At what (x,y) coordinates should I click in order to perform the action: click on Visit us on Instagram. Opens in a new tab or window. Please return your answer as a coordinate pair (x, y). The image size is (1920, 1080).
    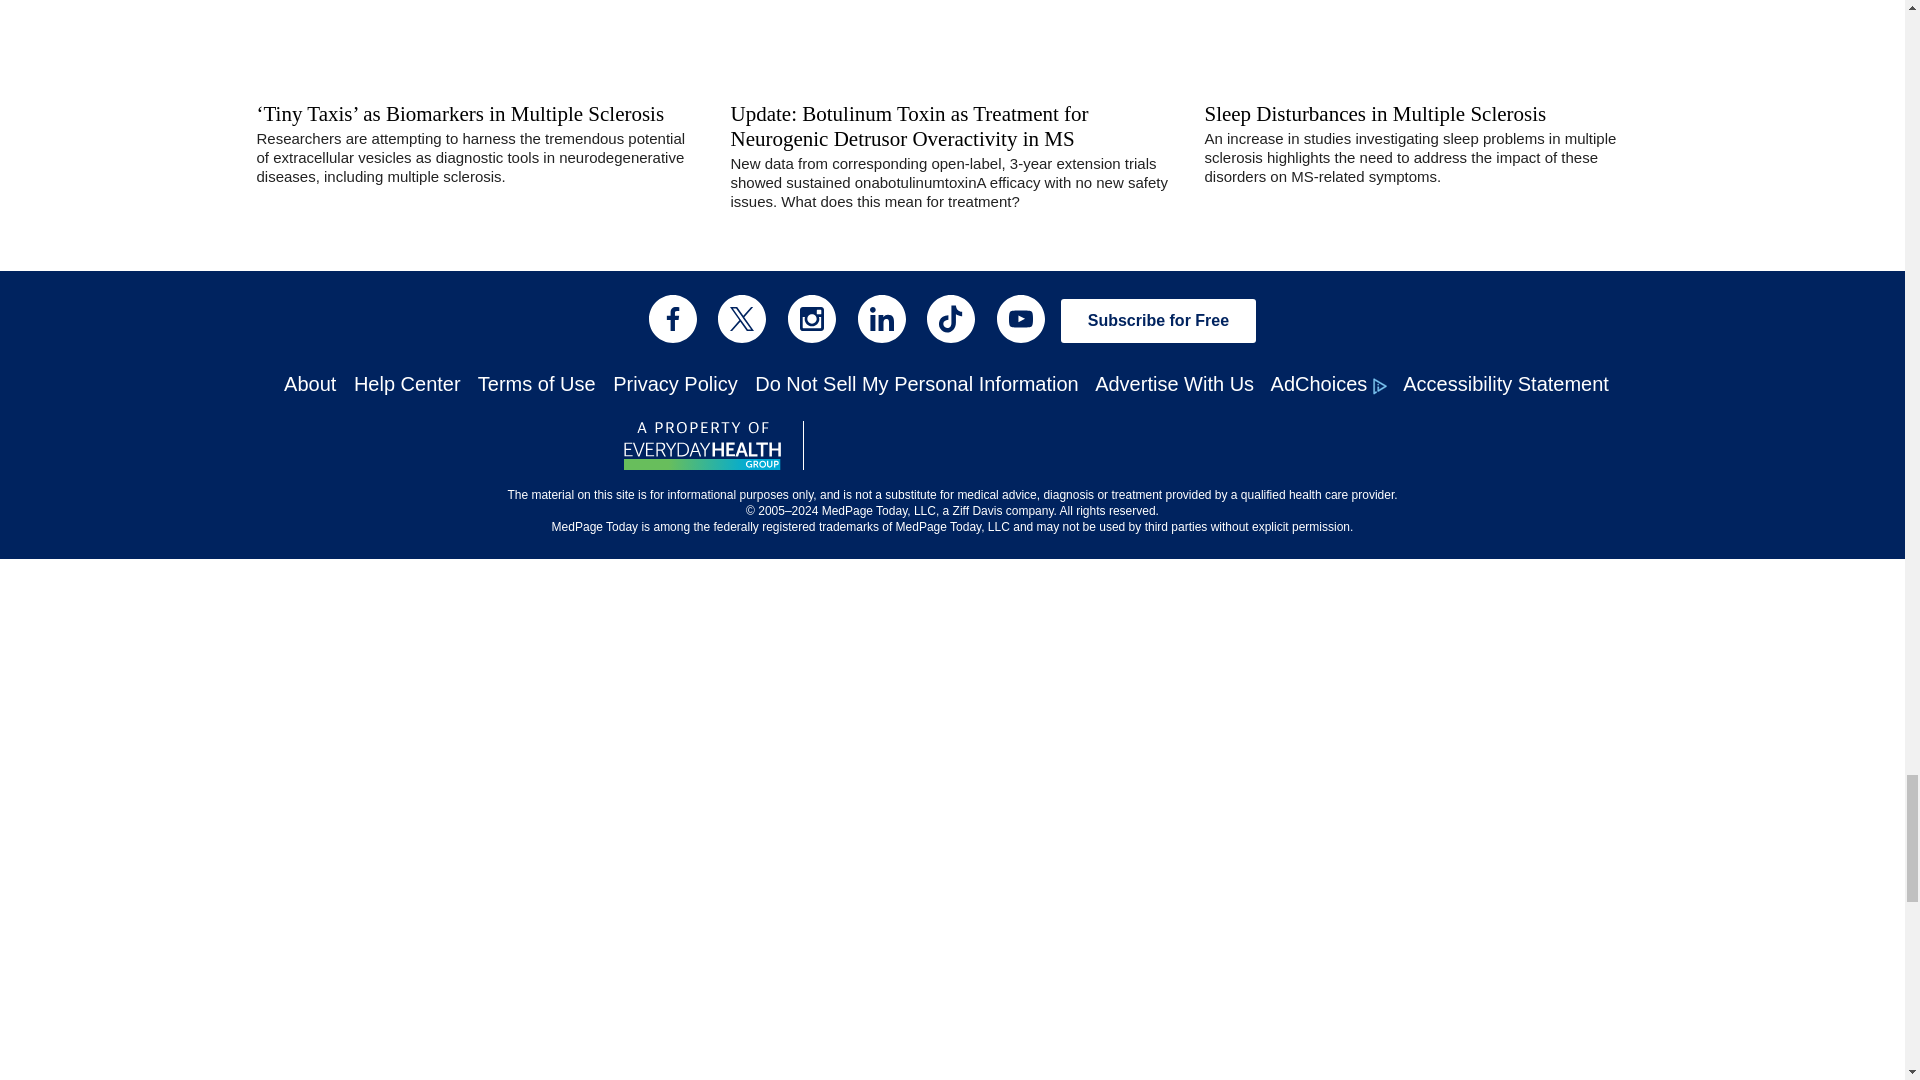
    Looking at the image, I should click on (811, 318).